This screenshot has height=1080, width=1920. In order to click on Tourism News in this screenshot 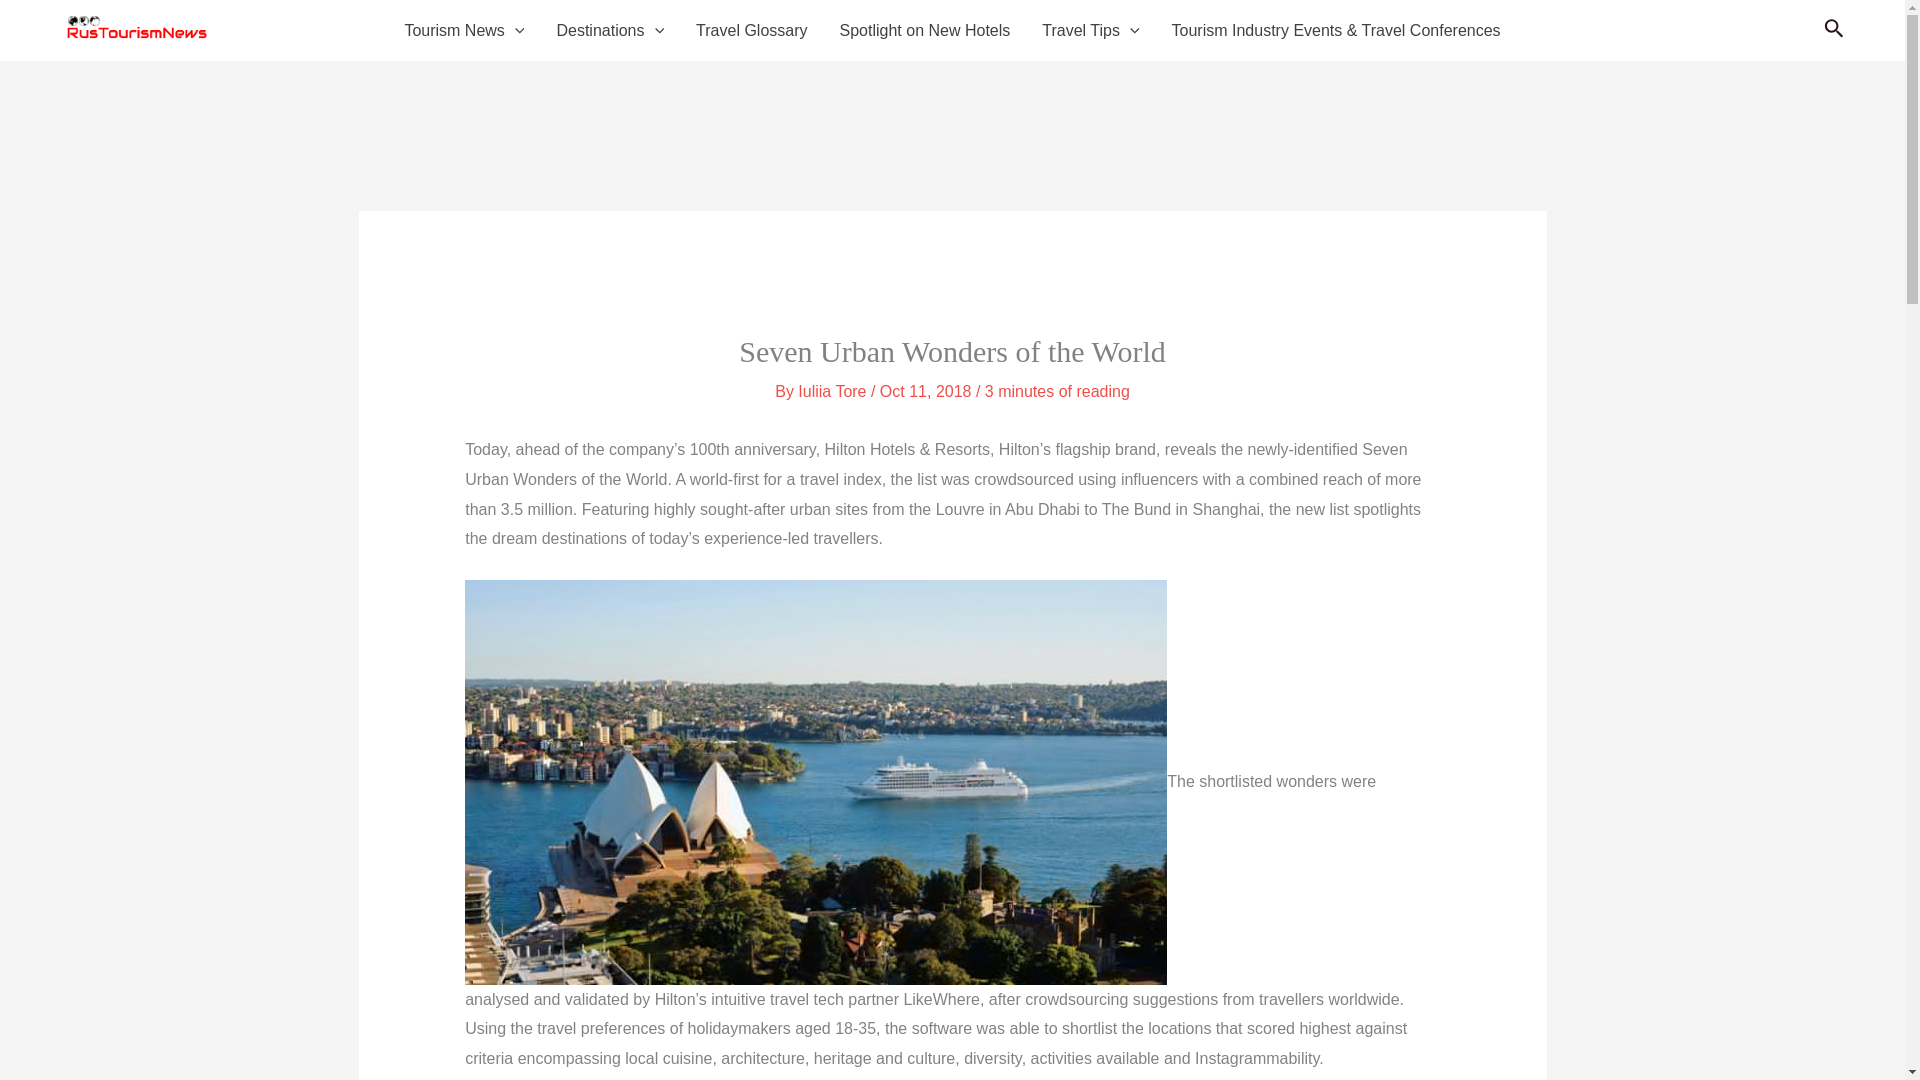, I will do `click(463, 31)`.